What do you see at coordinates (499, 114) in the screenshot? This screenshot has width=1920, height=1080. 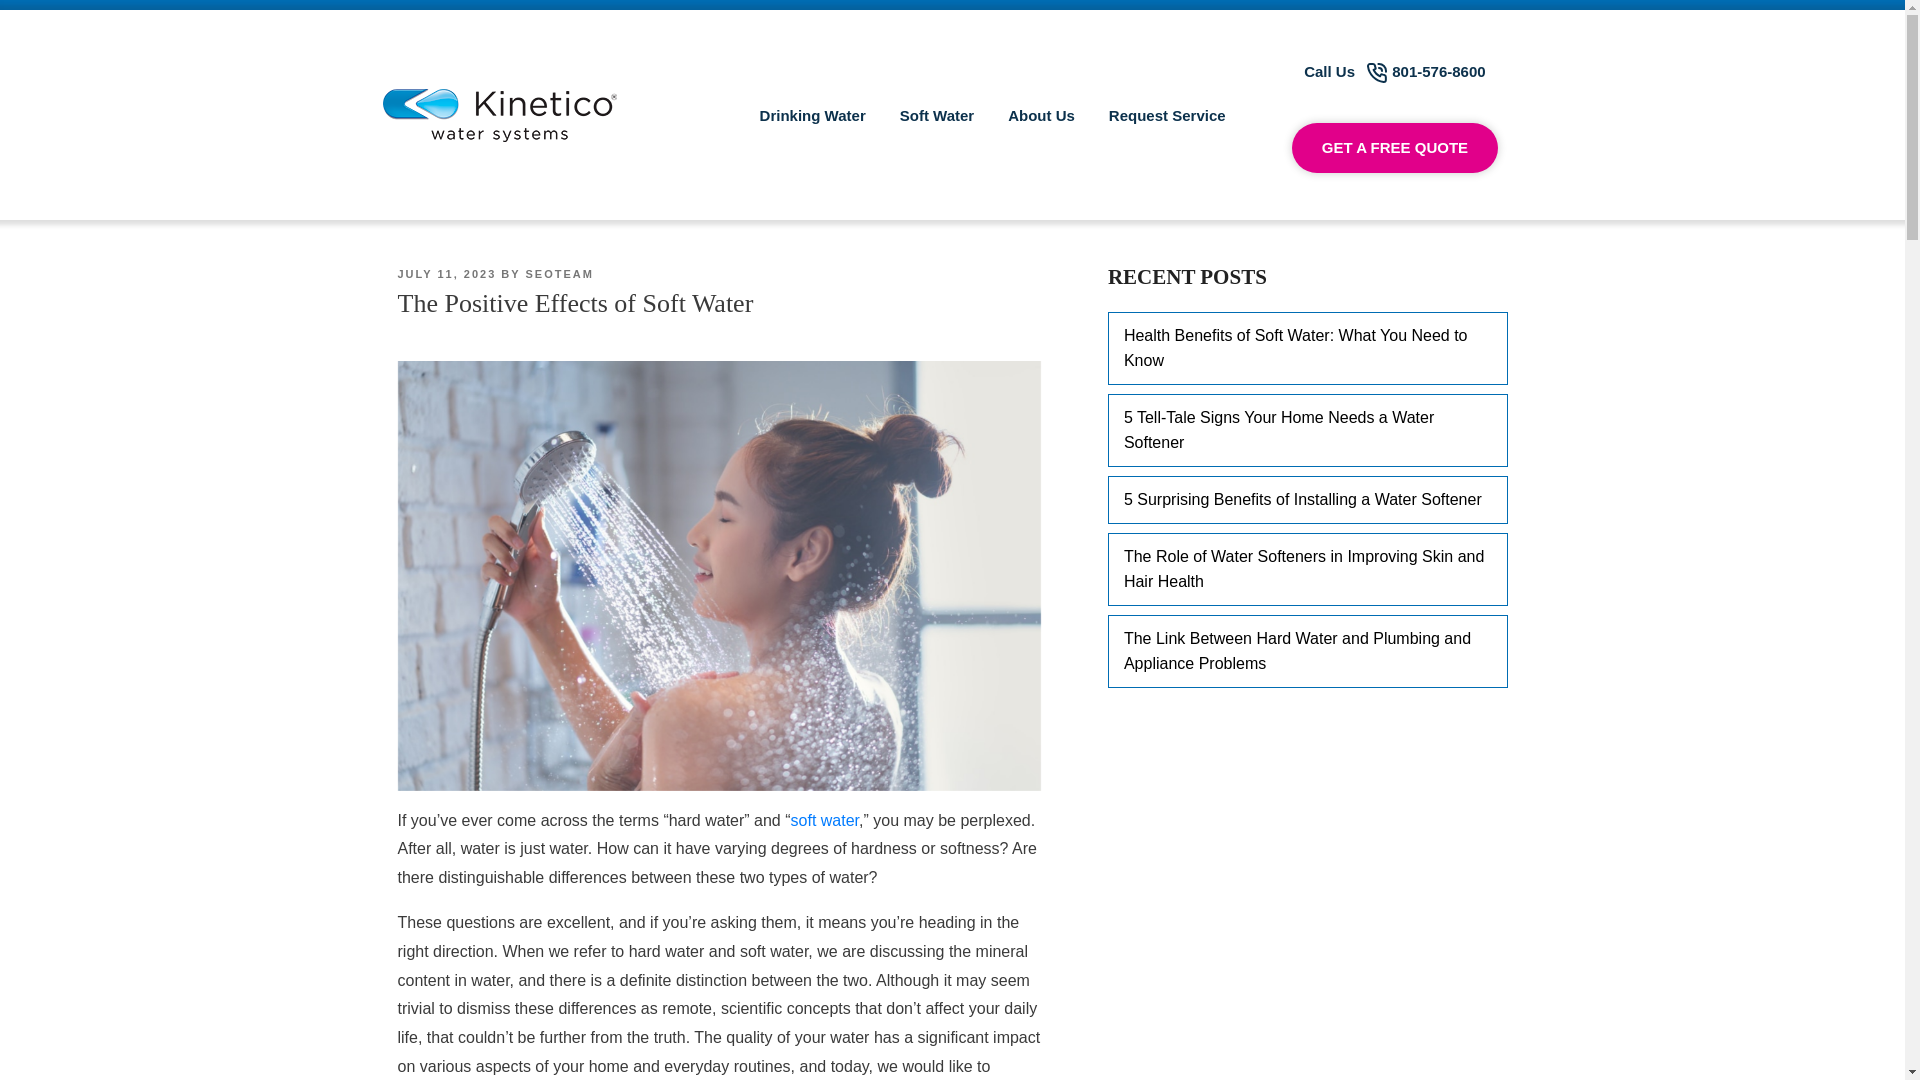 I see `main-logo` at bounding box center [499, 114].